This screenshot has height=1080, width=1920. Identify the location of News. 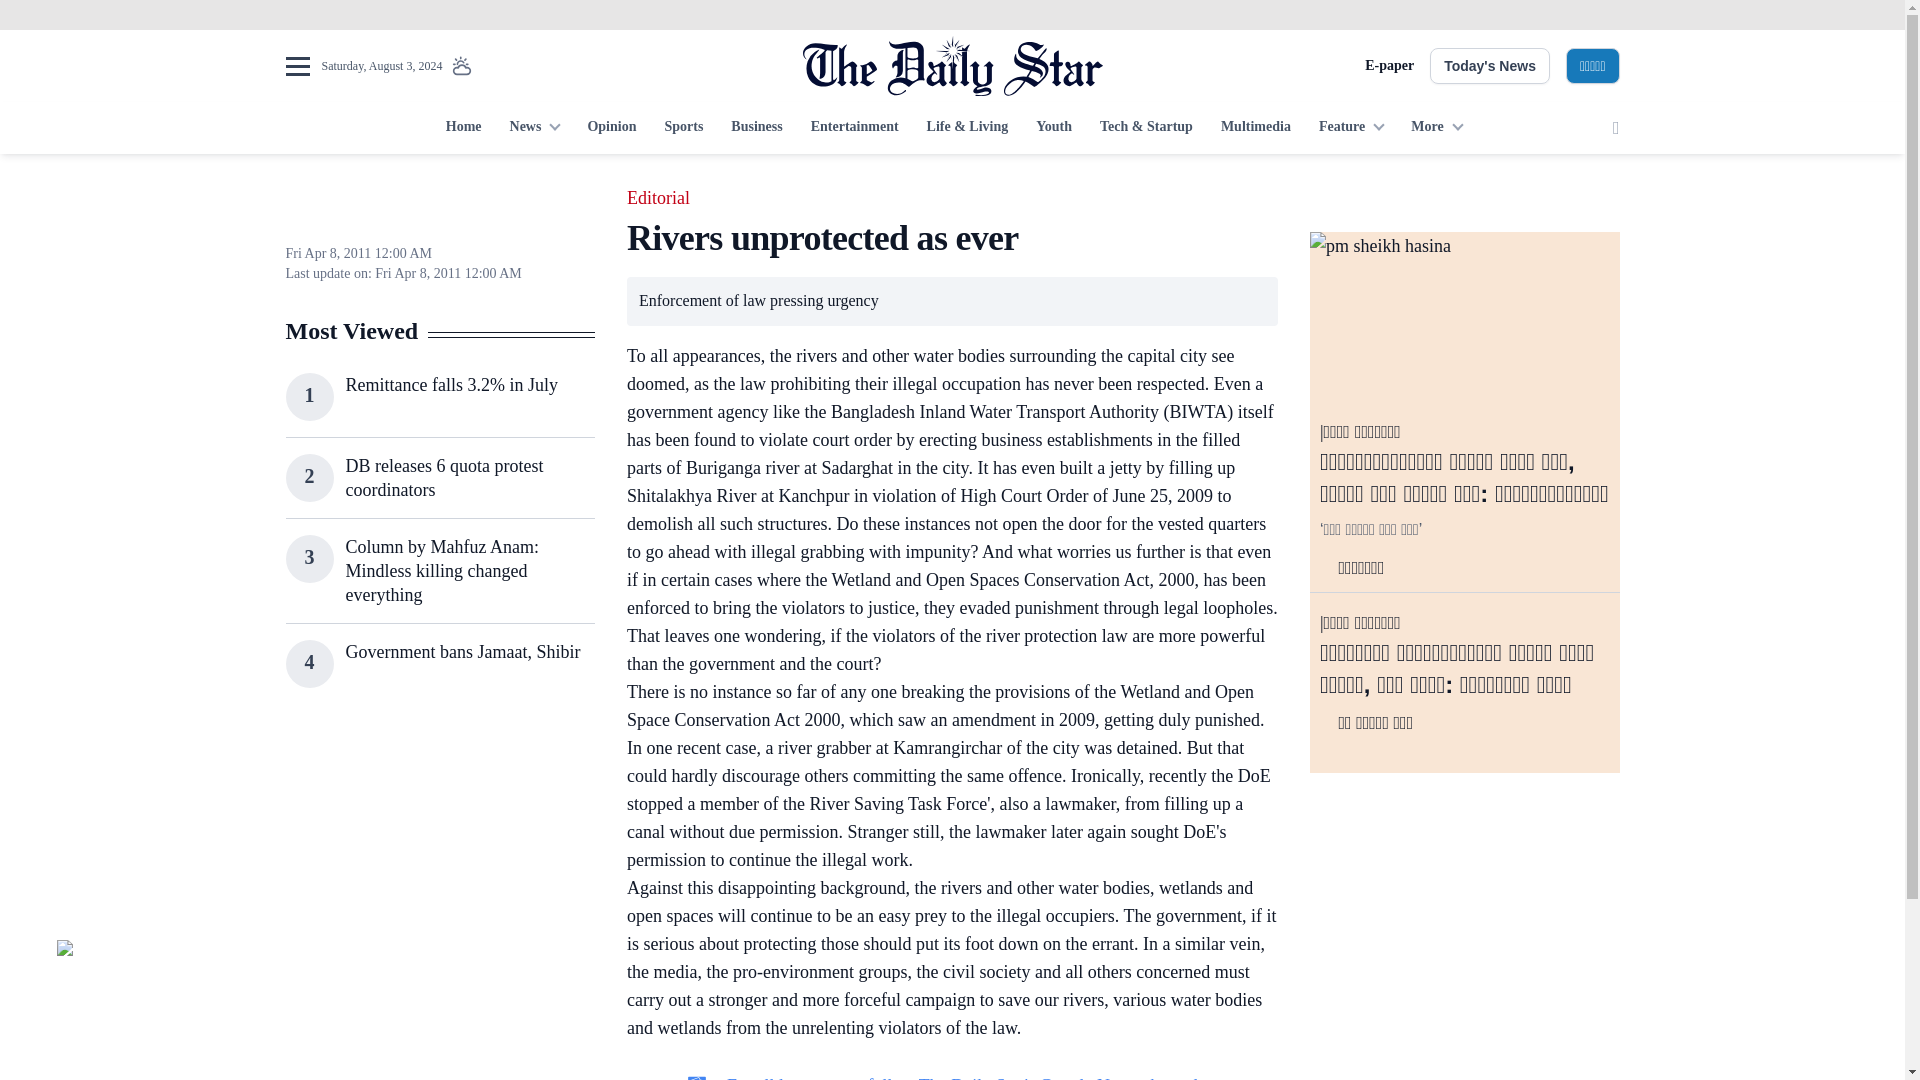
(534, 128).